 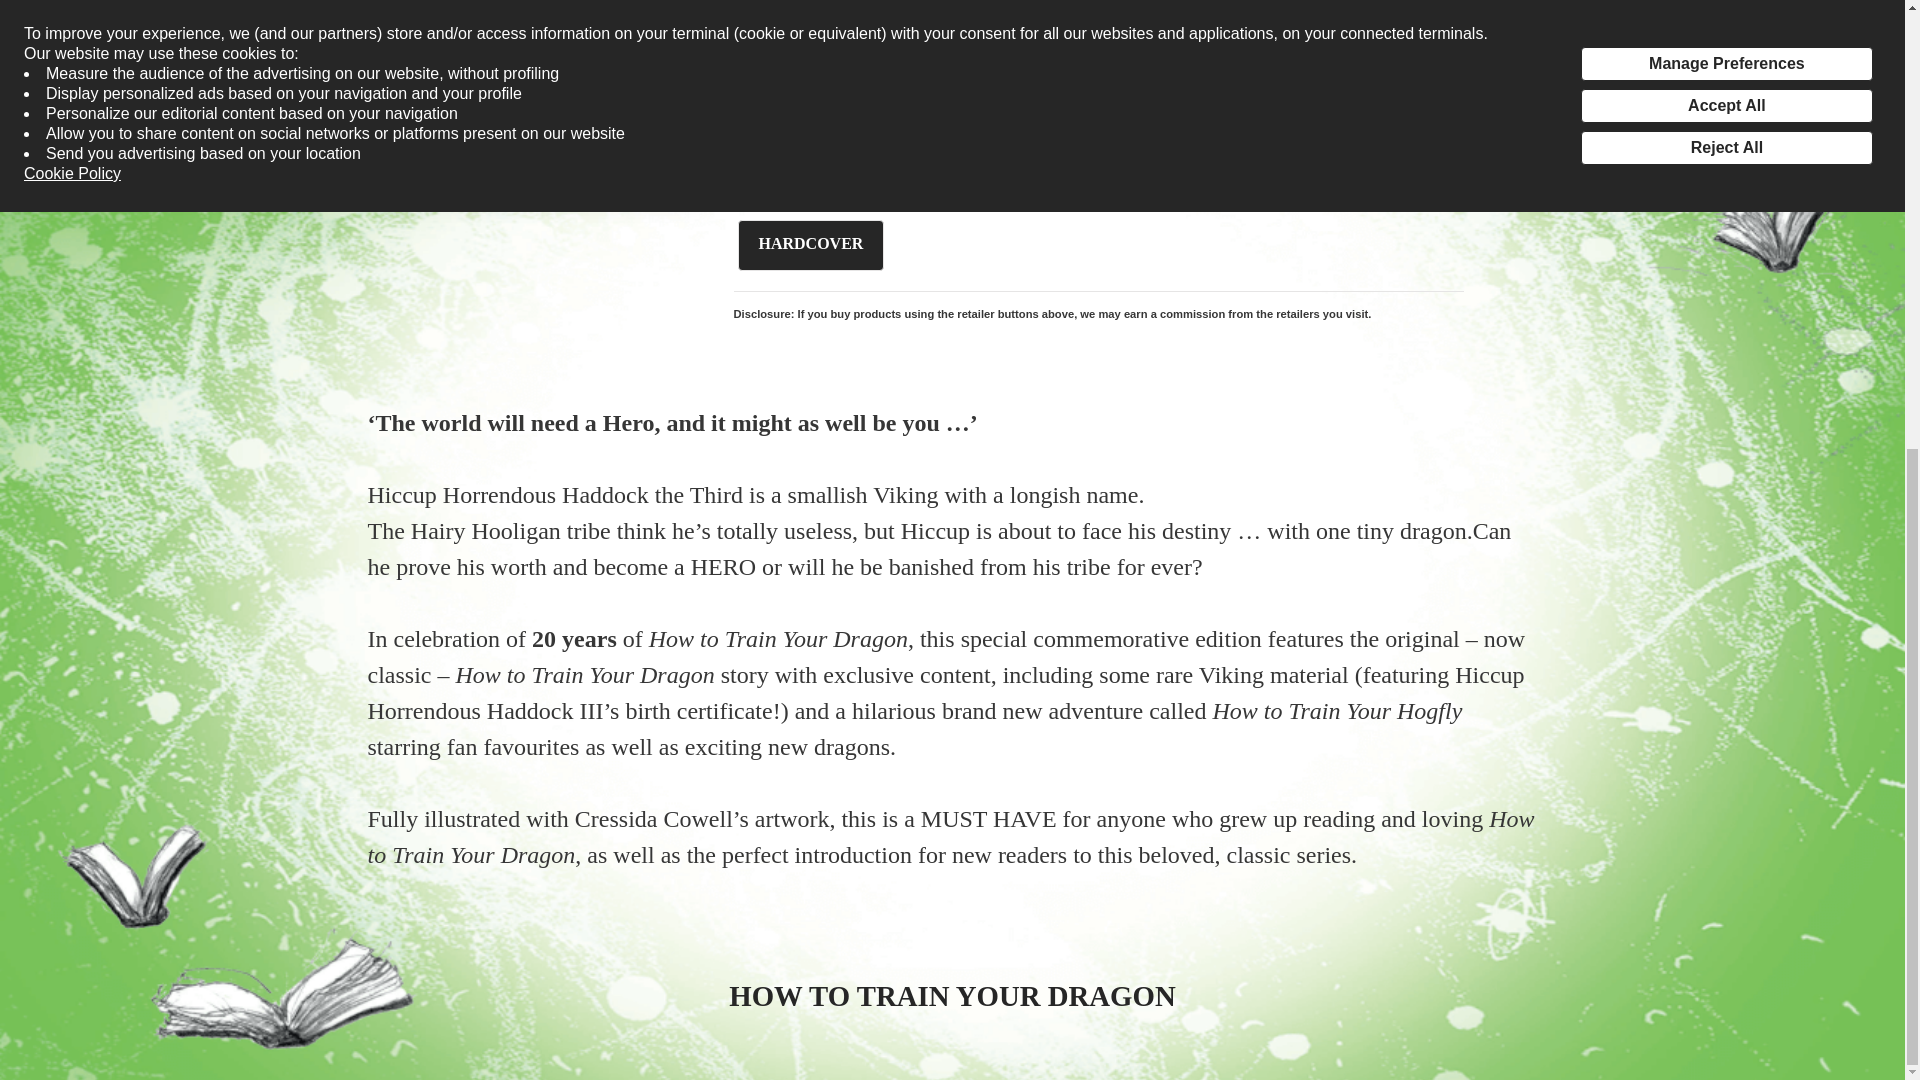 What do you see at coordinates (972, 11) in the screenshot?
I see `BLACKWELL'S` at bounding box center [972, 11].